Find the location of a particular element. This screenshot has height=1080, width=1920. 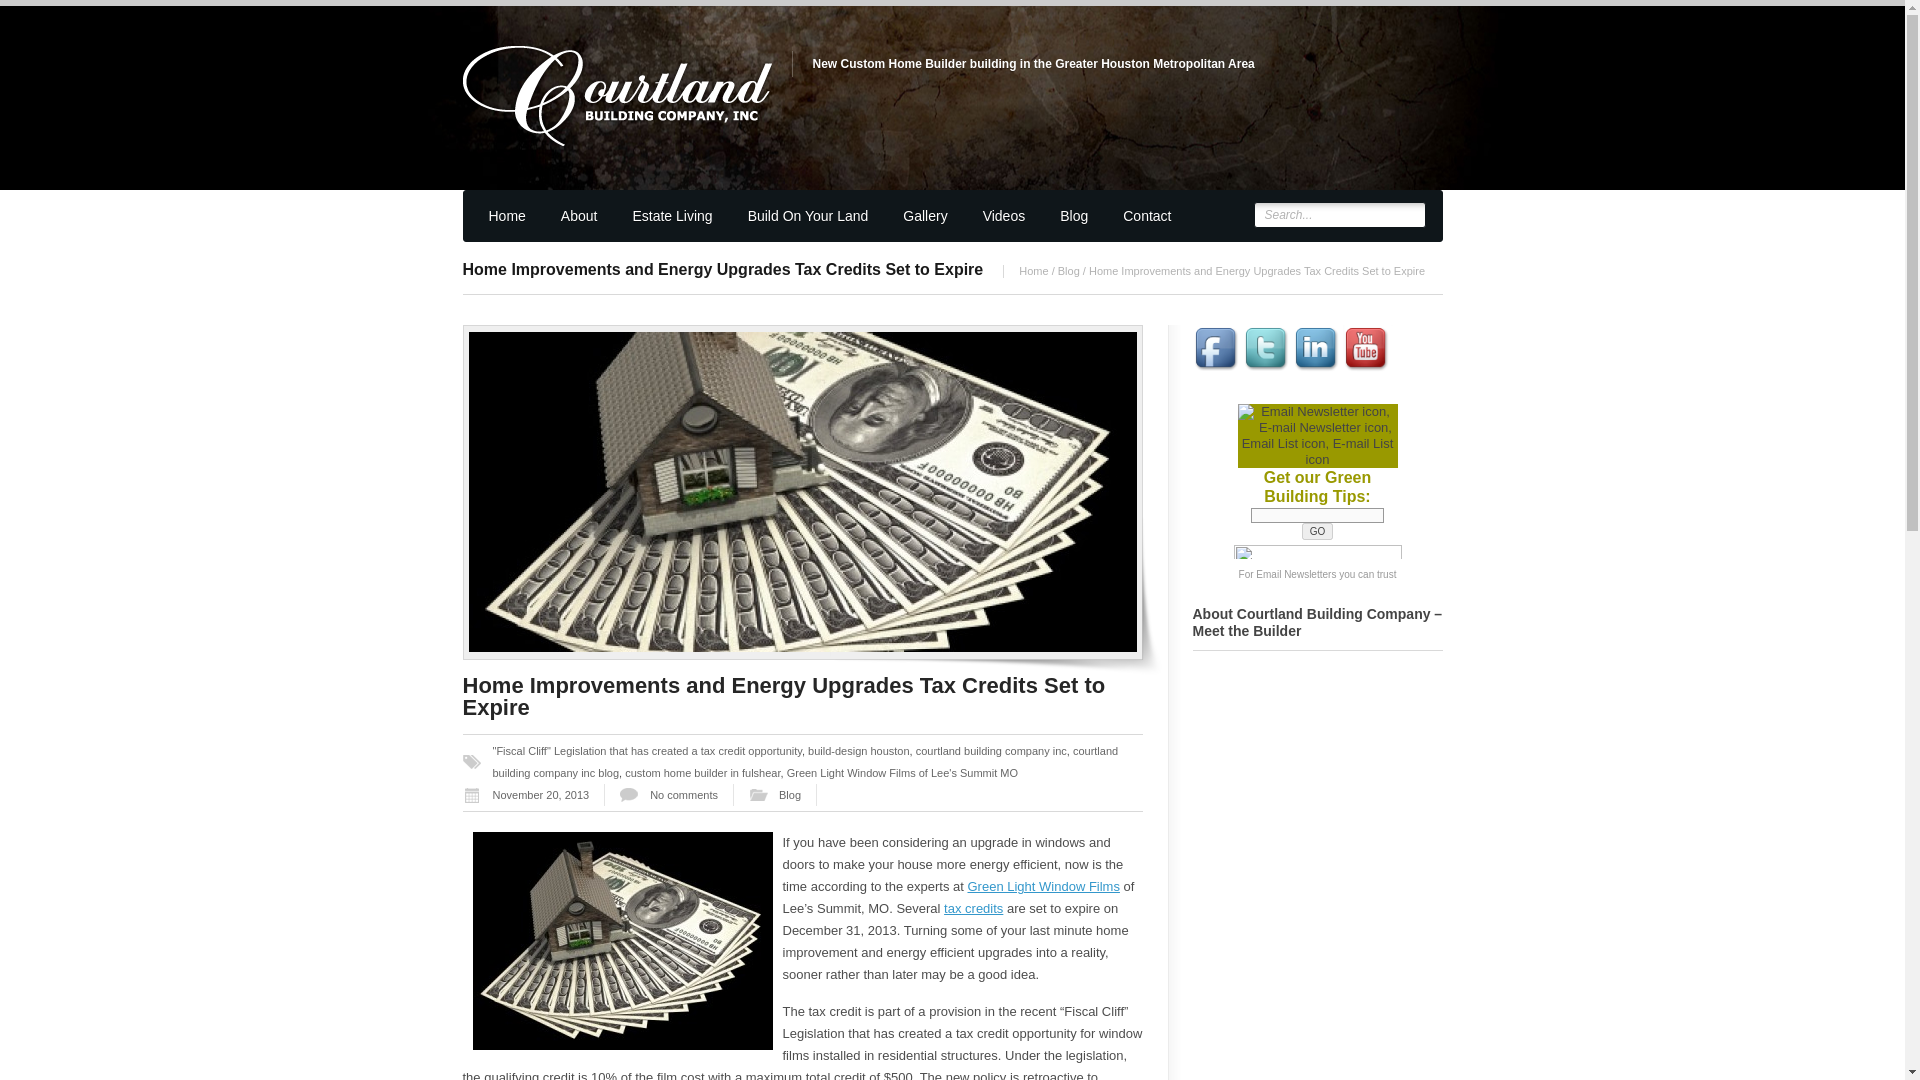

courtland building company inc blog is located at coordinates (804, 762).